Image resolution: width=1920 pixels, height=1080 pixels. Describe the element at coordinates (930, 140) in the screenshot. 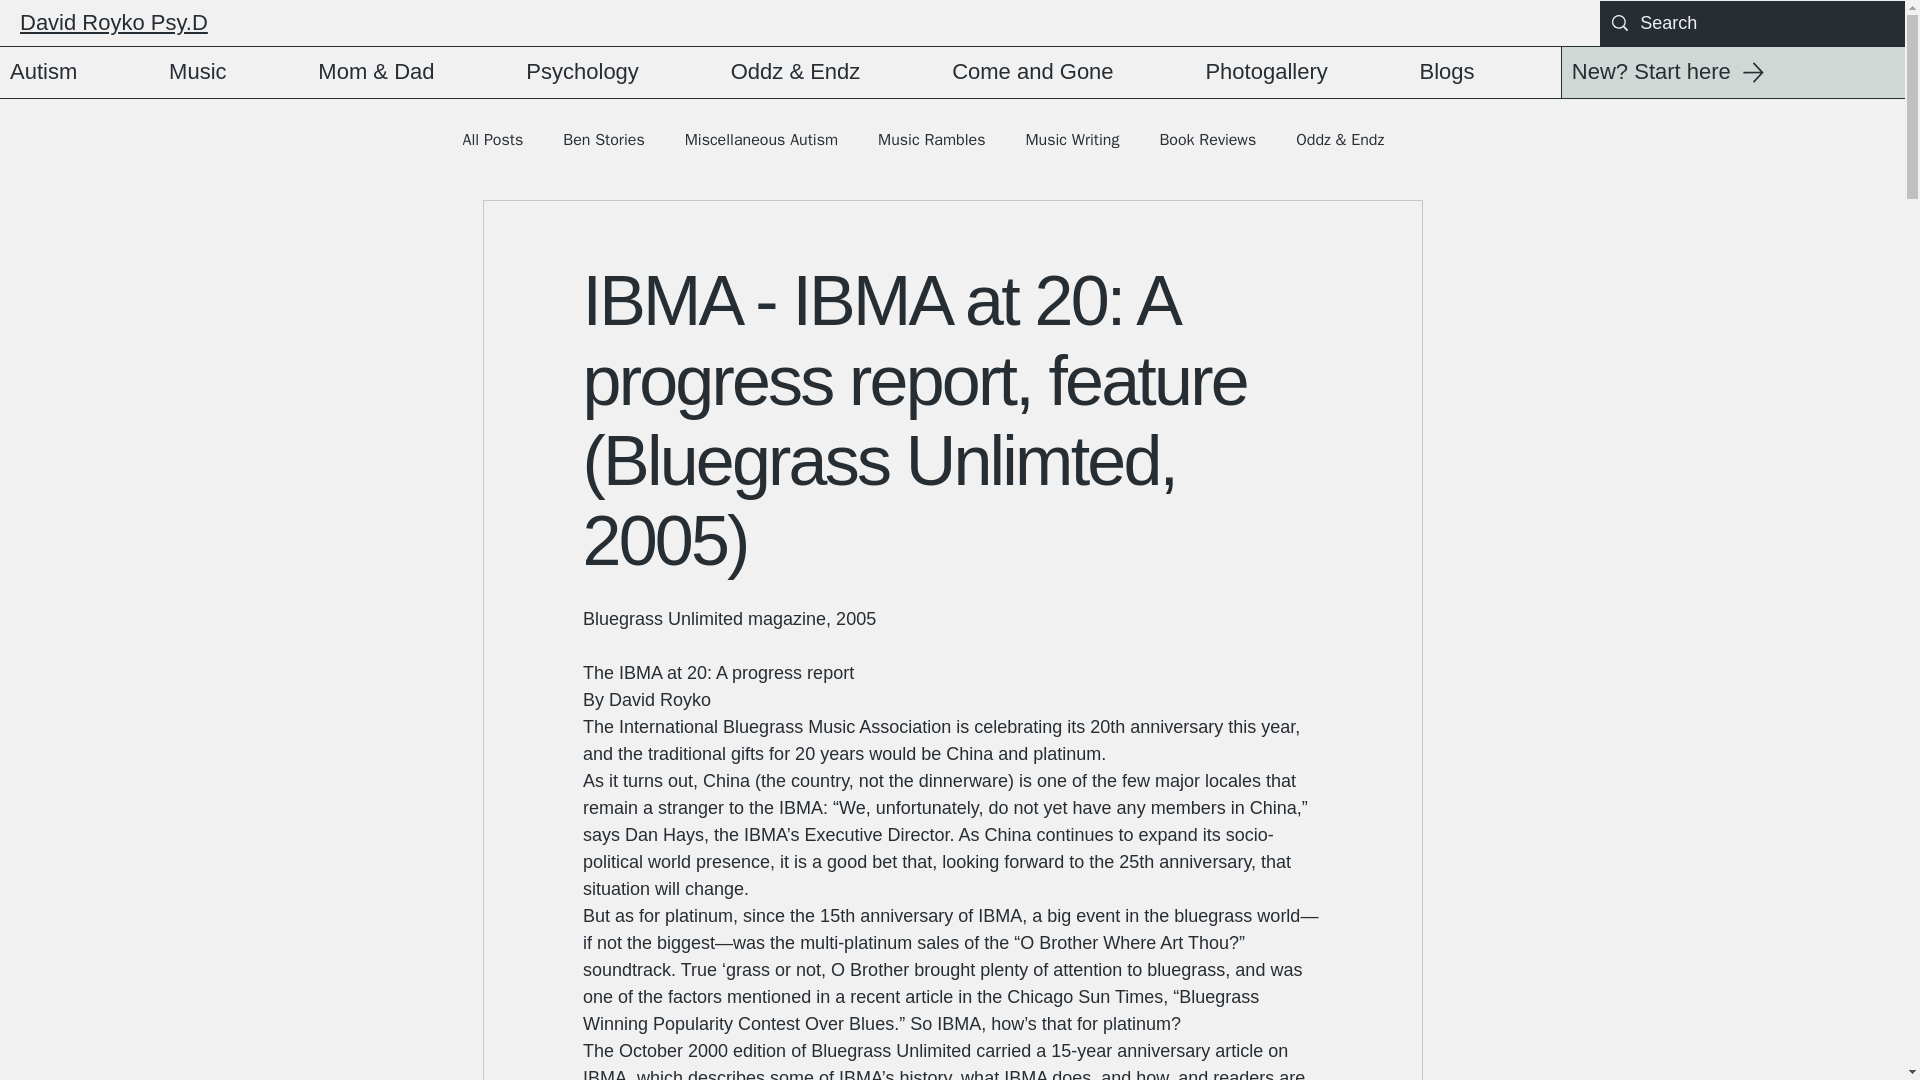

I see `Music Rambles` at that location.